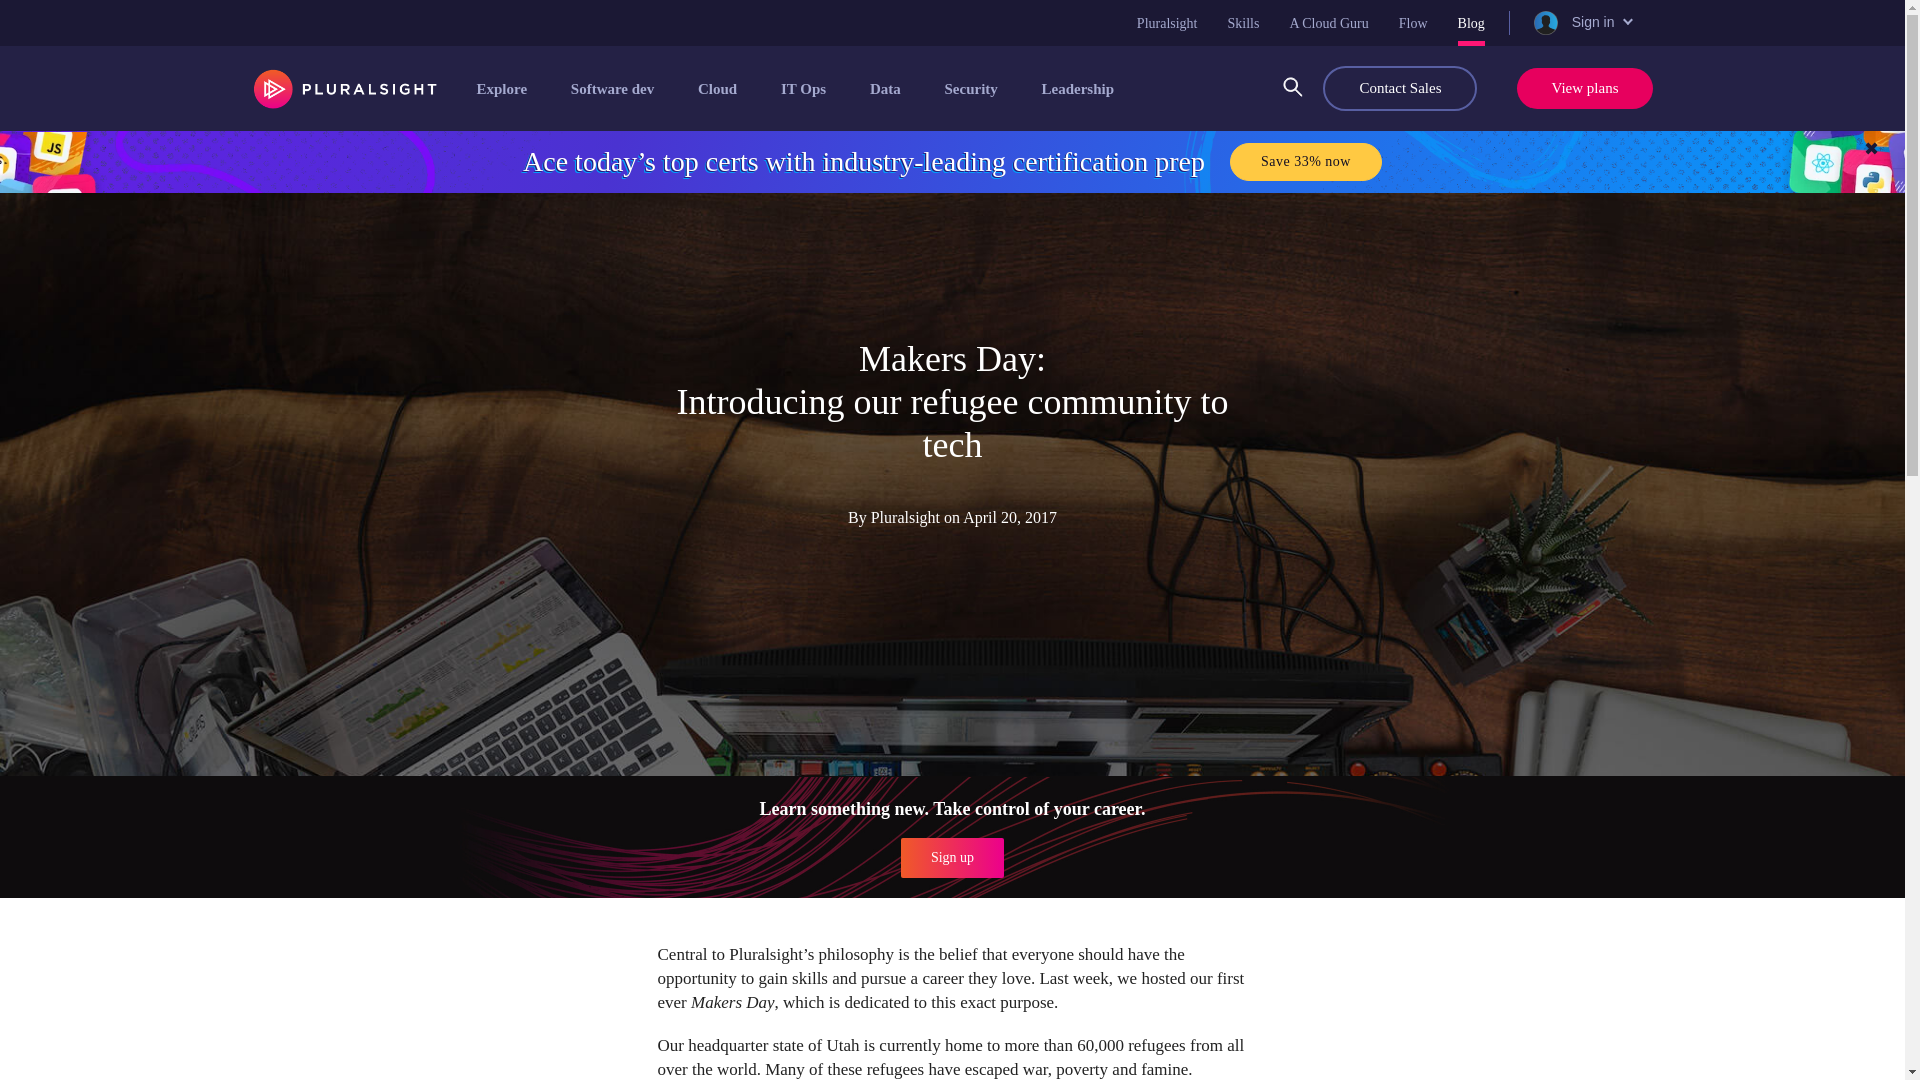  What do you see at coordinates (1399, 88) in the screenshot?
I see `Contact Sales` at bounding box center [1399, 88].